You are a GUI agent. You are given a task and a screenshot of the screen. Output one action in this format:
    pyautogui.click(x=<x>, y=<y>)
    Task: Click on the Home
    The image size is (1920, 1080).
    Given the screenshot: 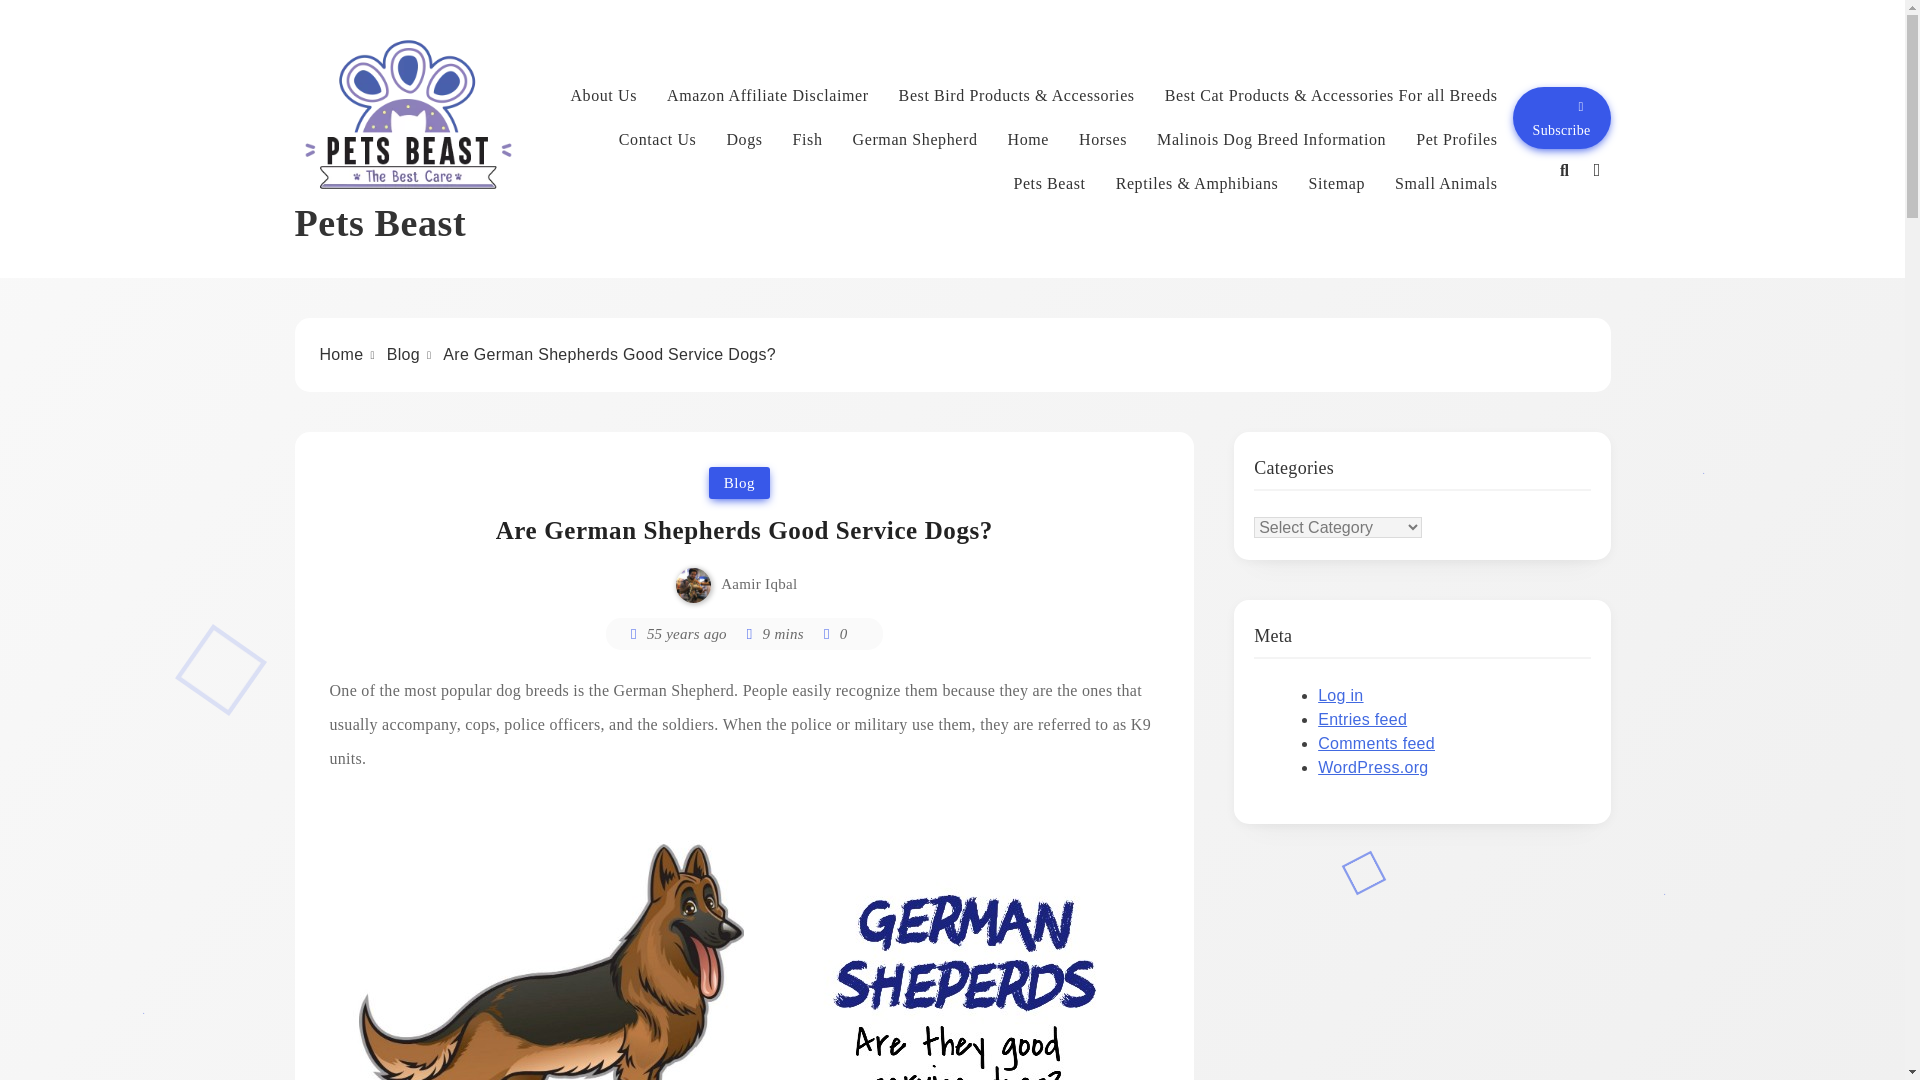 What is the action you would take?
    pyautogui.click(x=342, y=354)
    